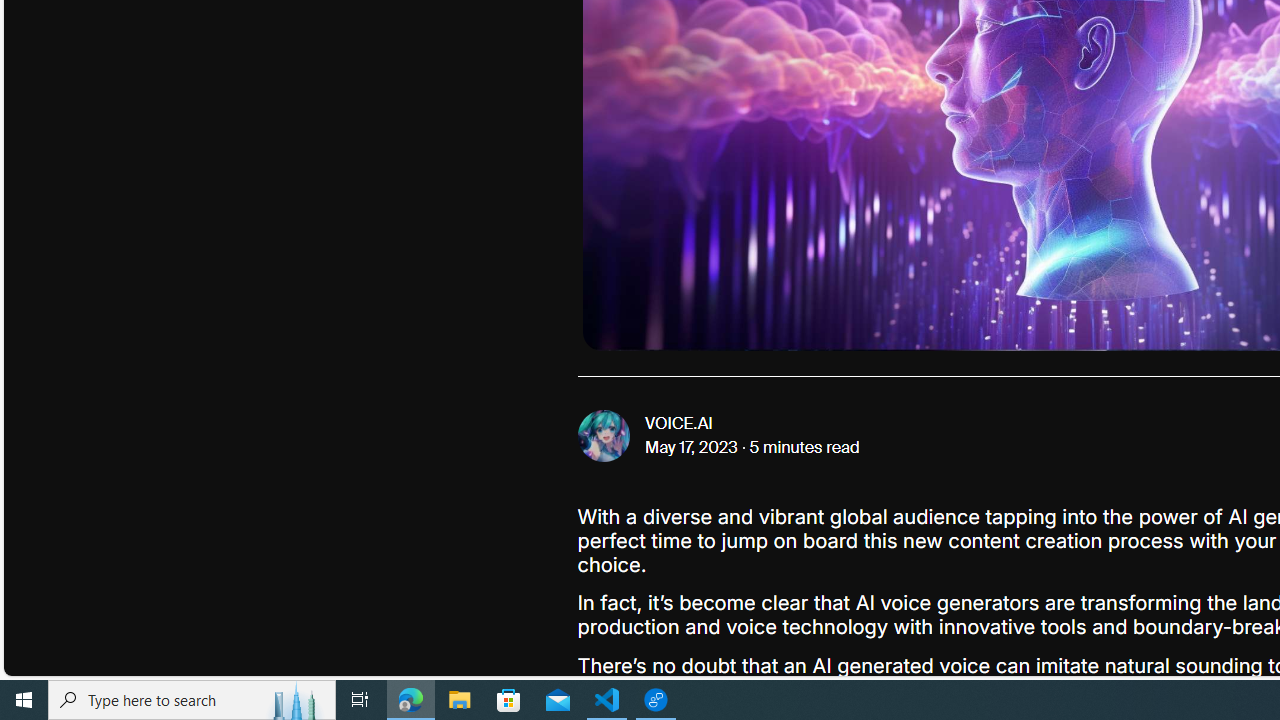  I want to click on 5 minutes read, so click(804, 448).